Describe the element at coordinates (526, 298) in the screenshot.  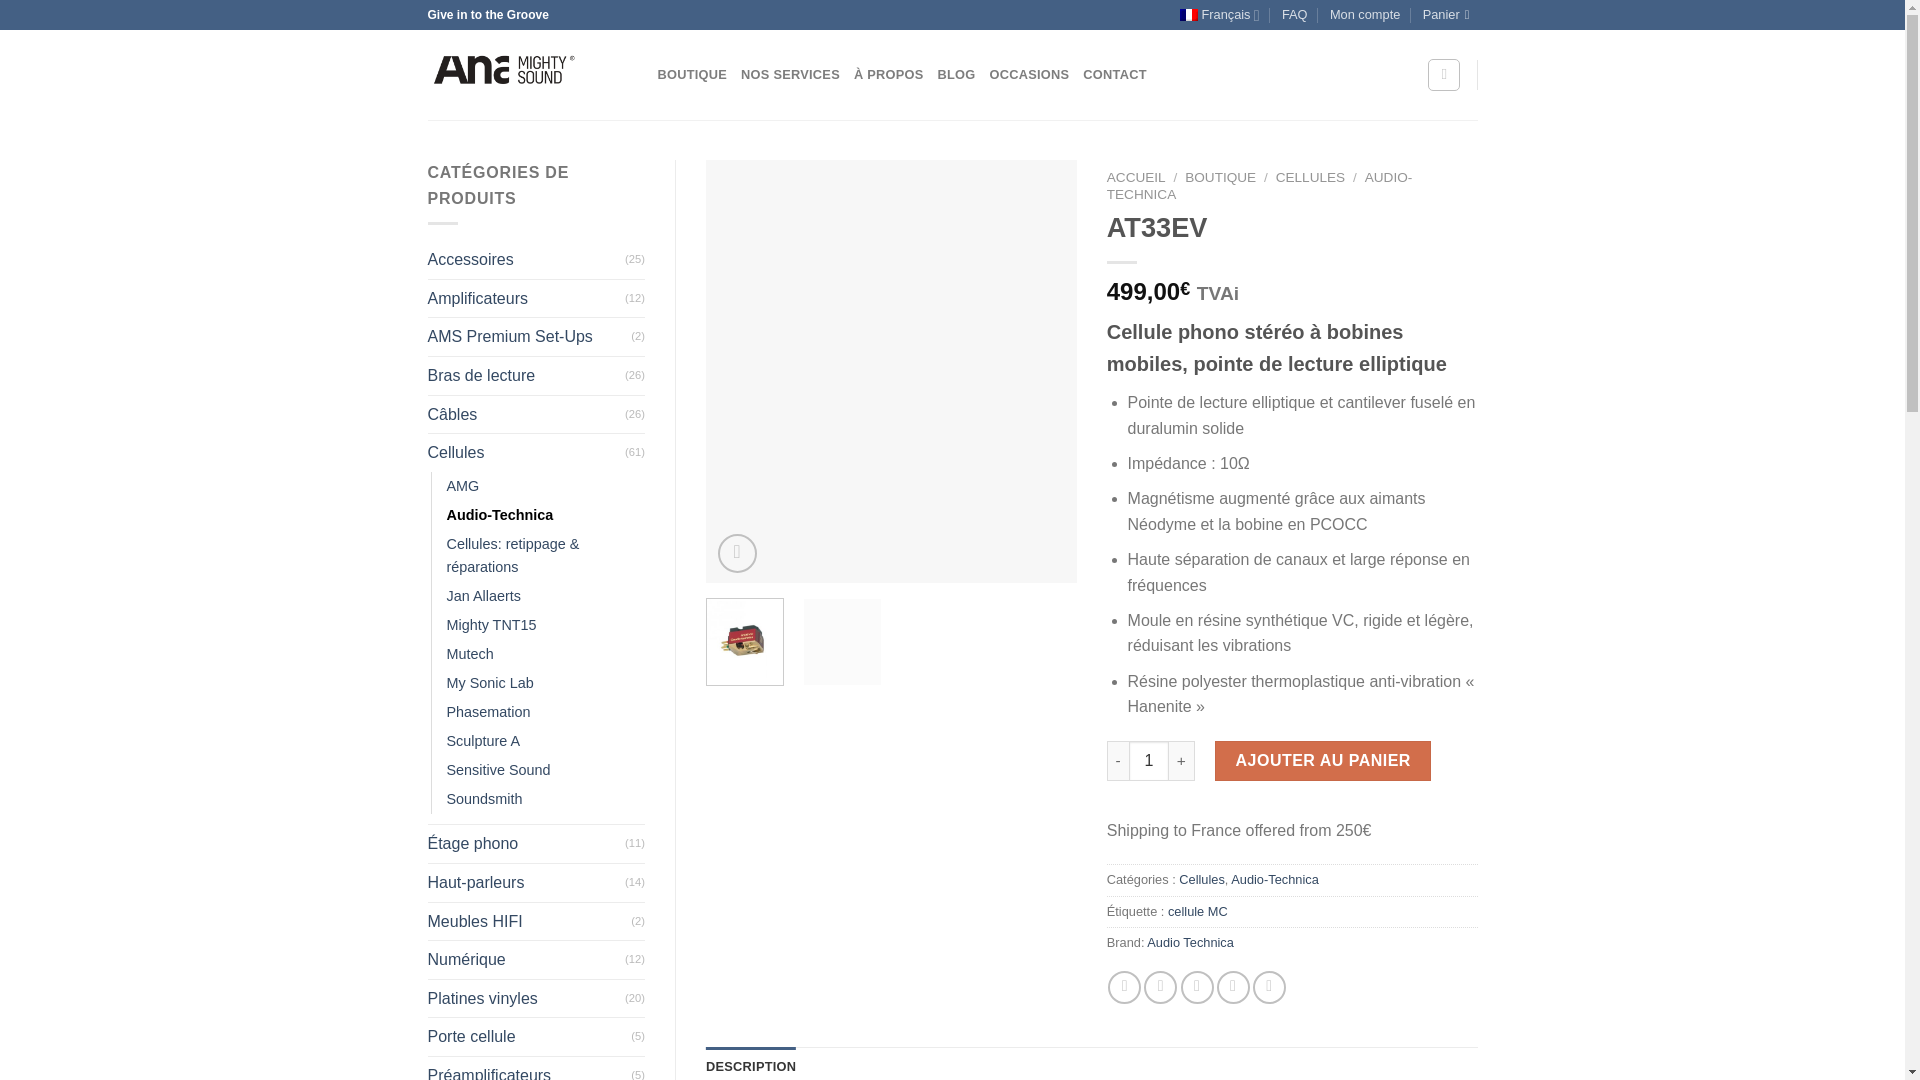
I see `Amplificateurs` at that location.